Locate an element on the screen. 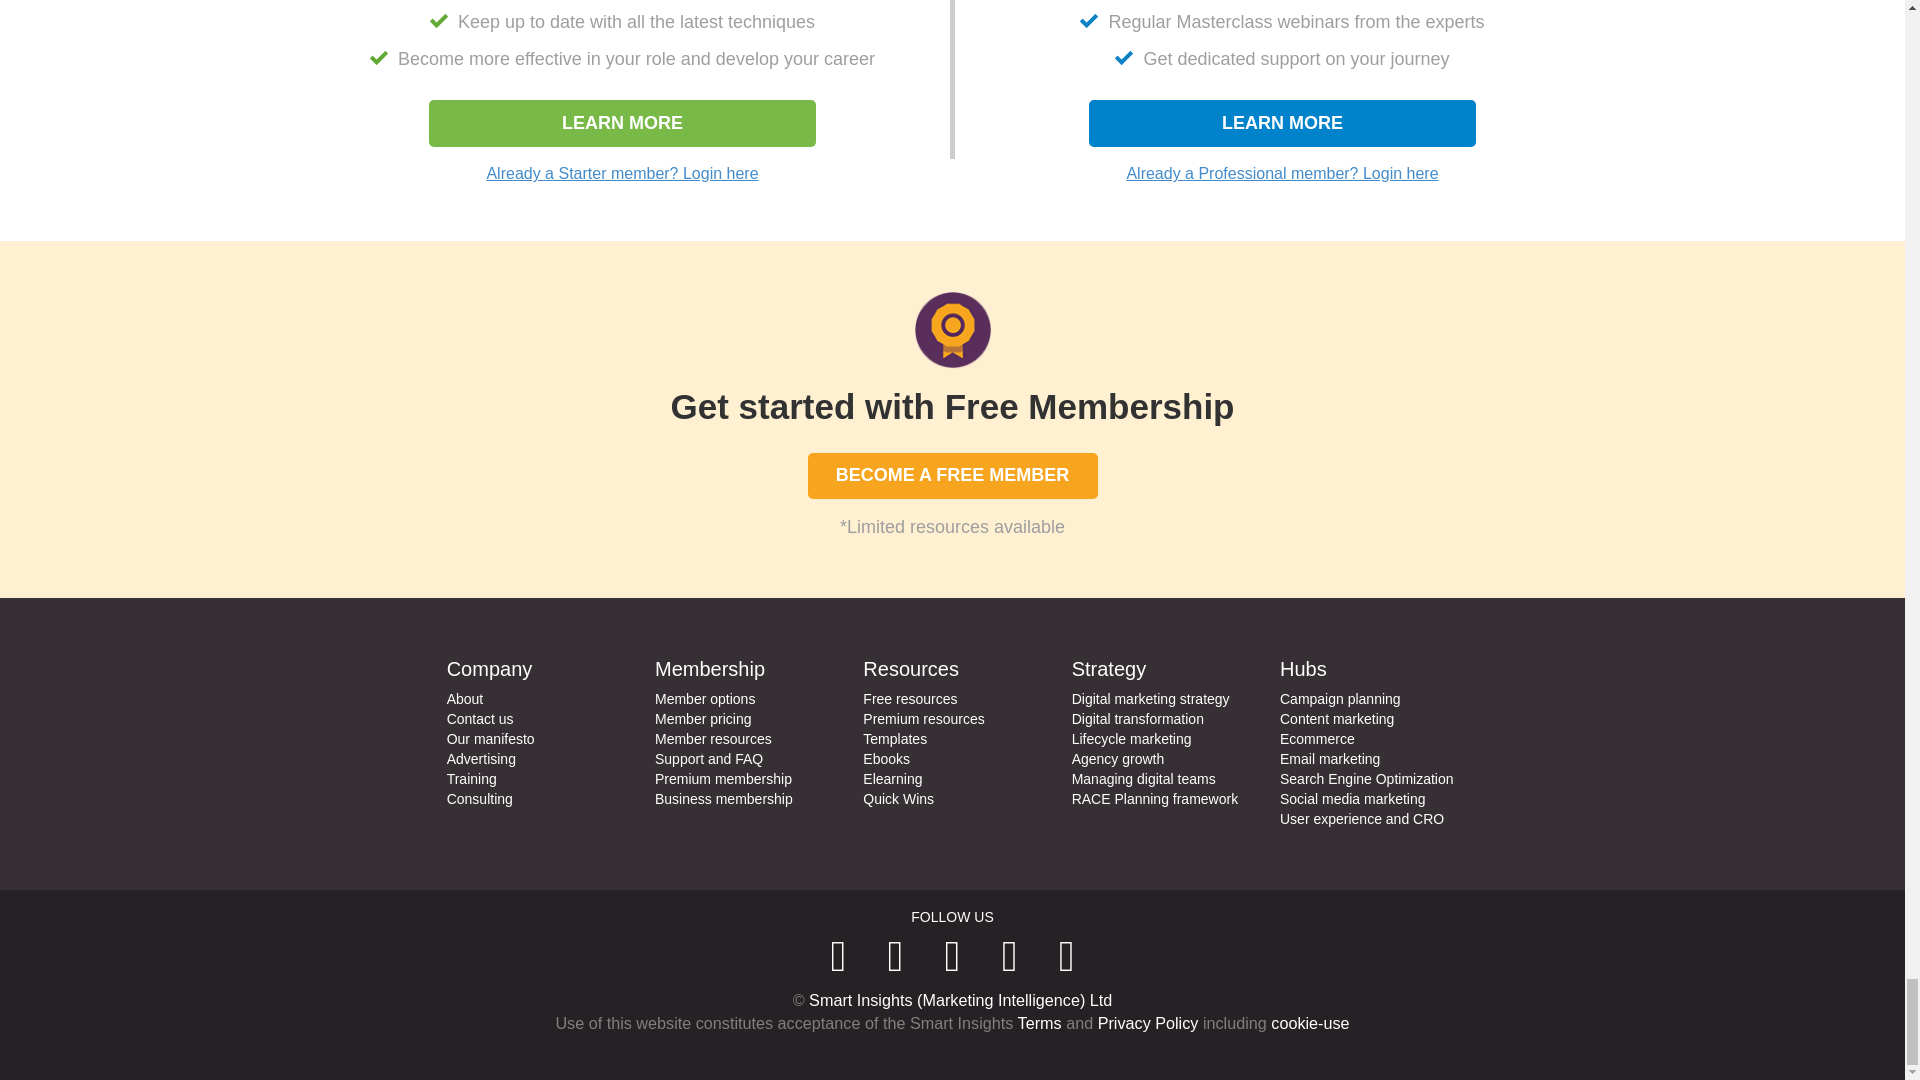 The height and width of the screenshot is (1080, 1920). Connect with us on Linked In is located at coordinates (838, 956).